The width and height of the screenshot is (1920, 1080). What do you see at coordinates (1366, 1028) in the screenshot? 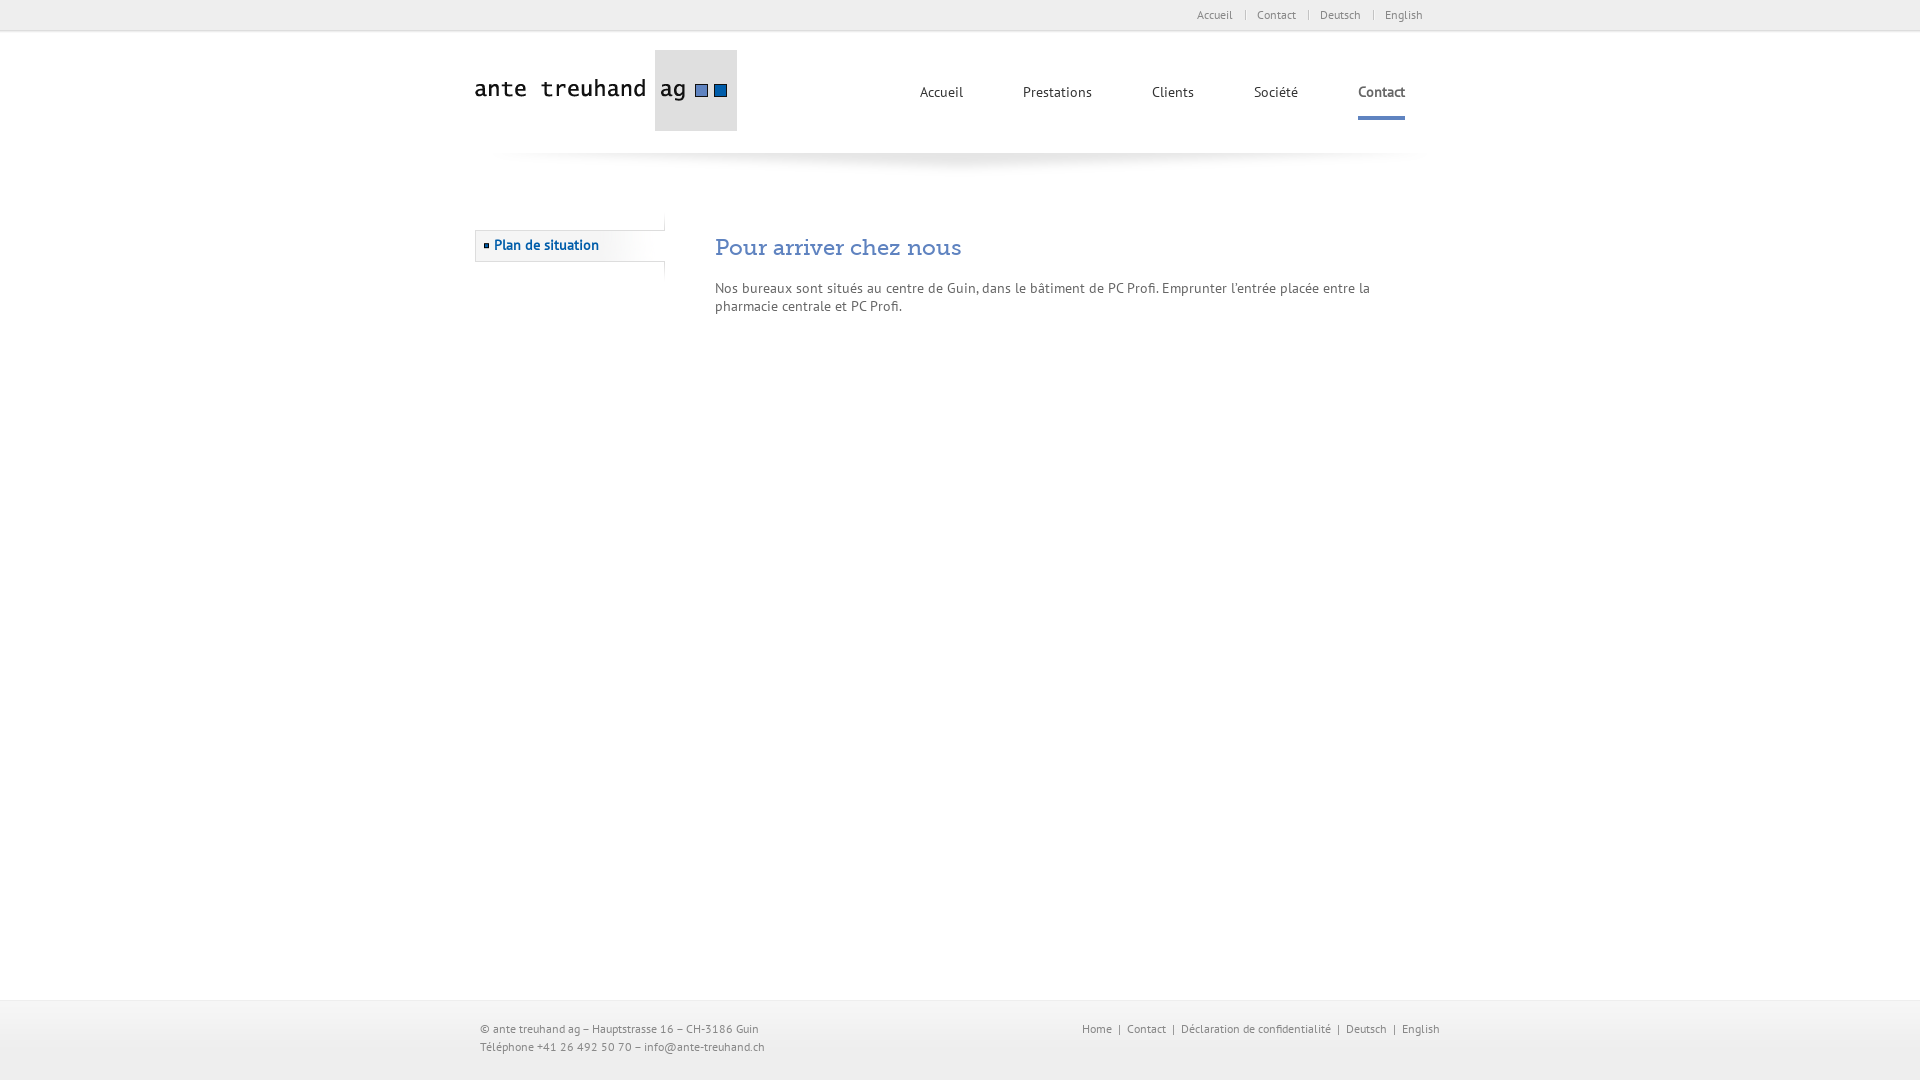
I see `Deutsch` at bounding box center [1366, 1028].